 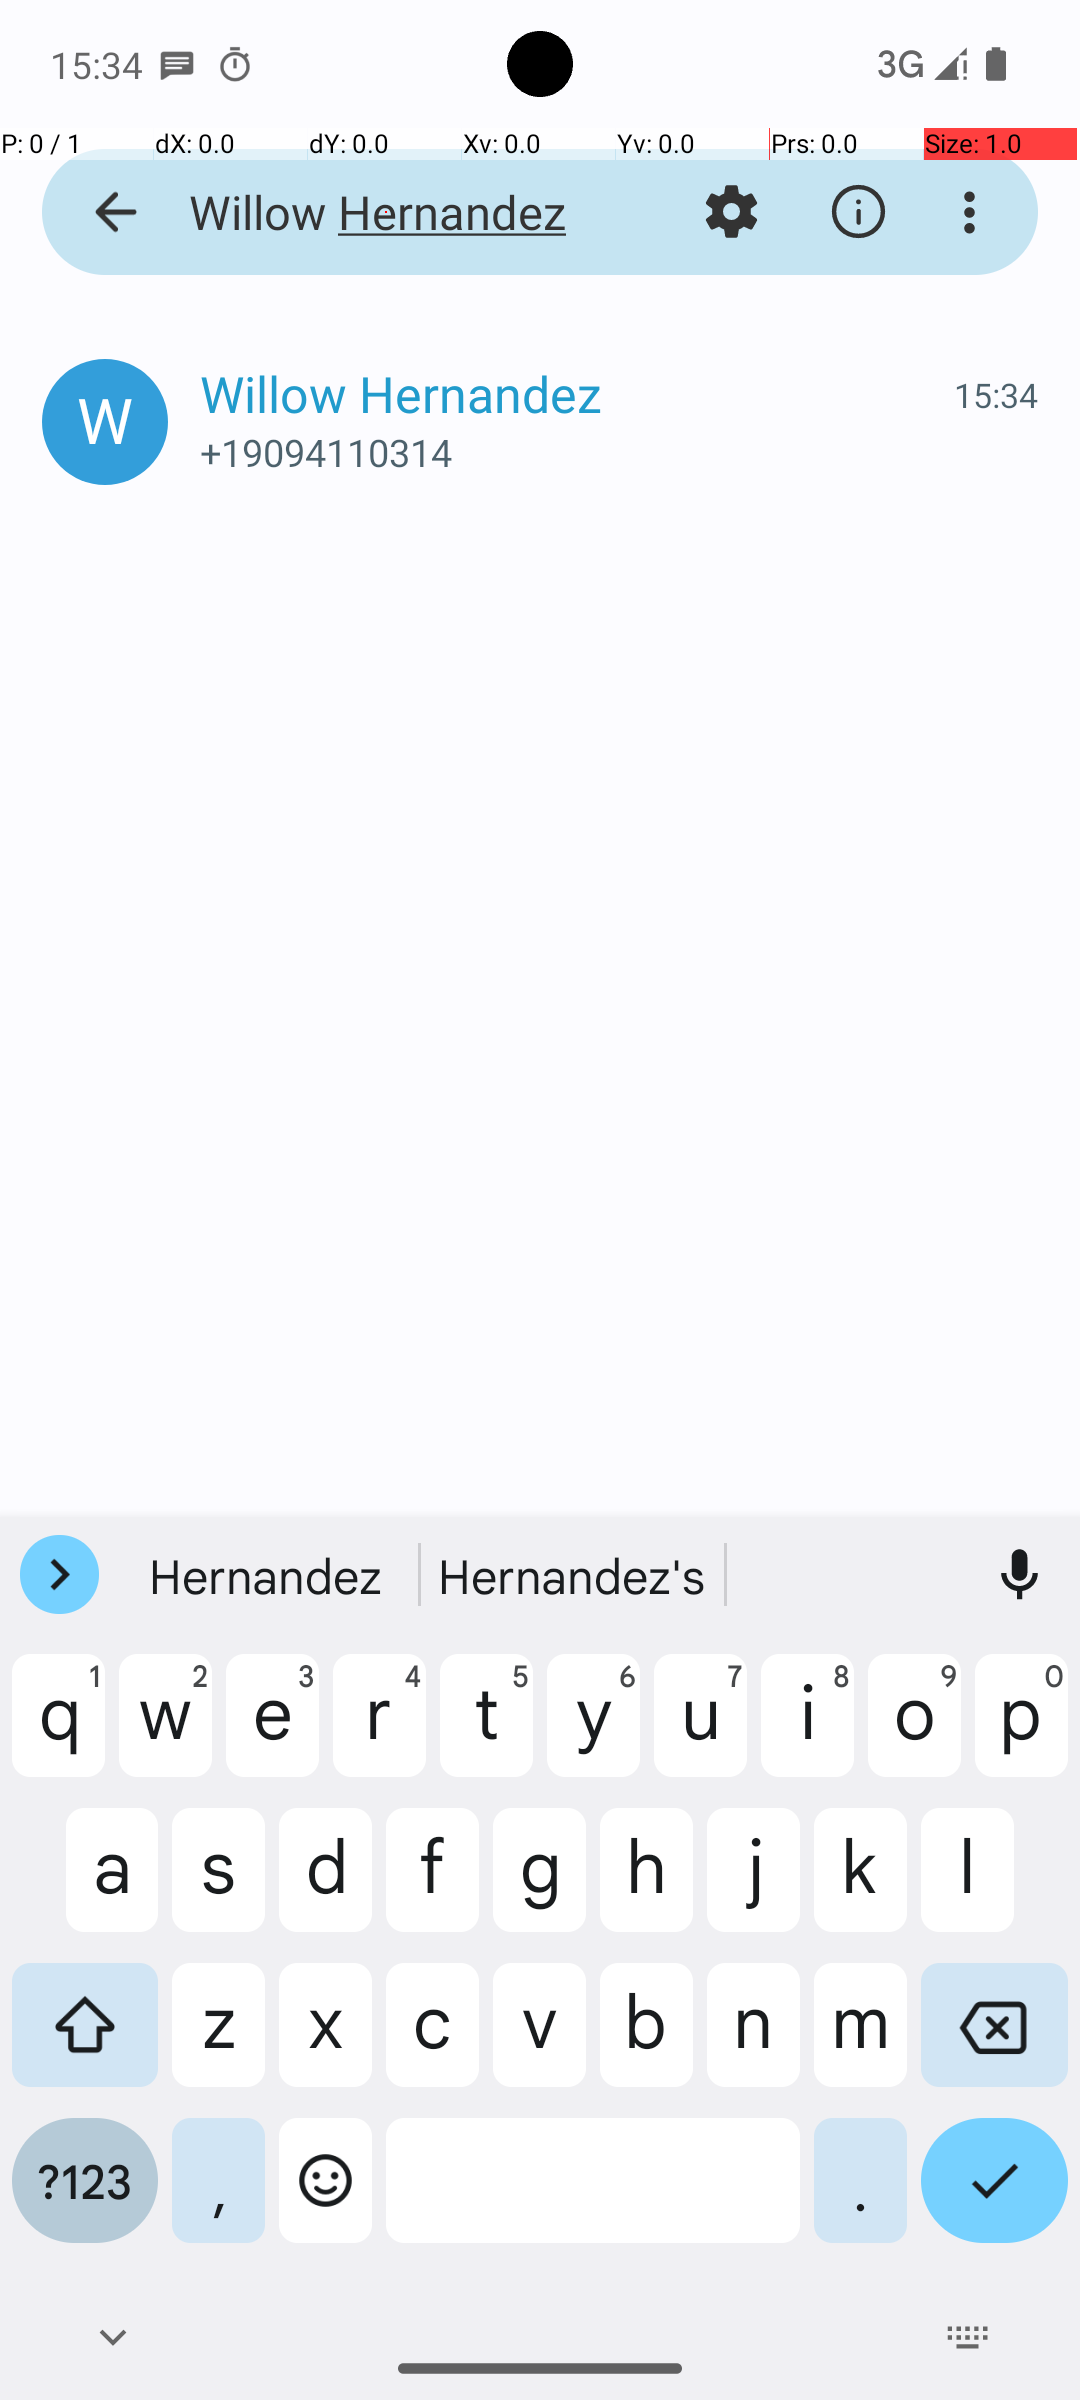 I want to click on Hernandez, so click(x=268, y=1575).